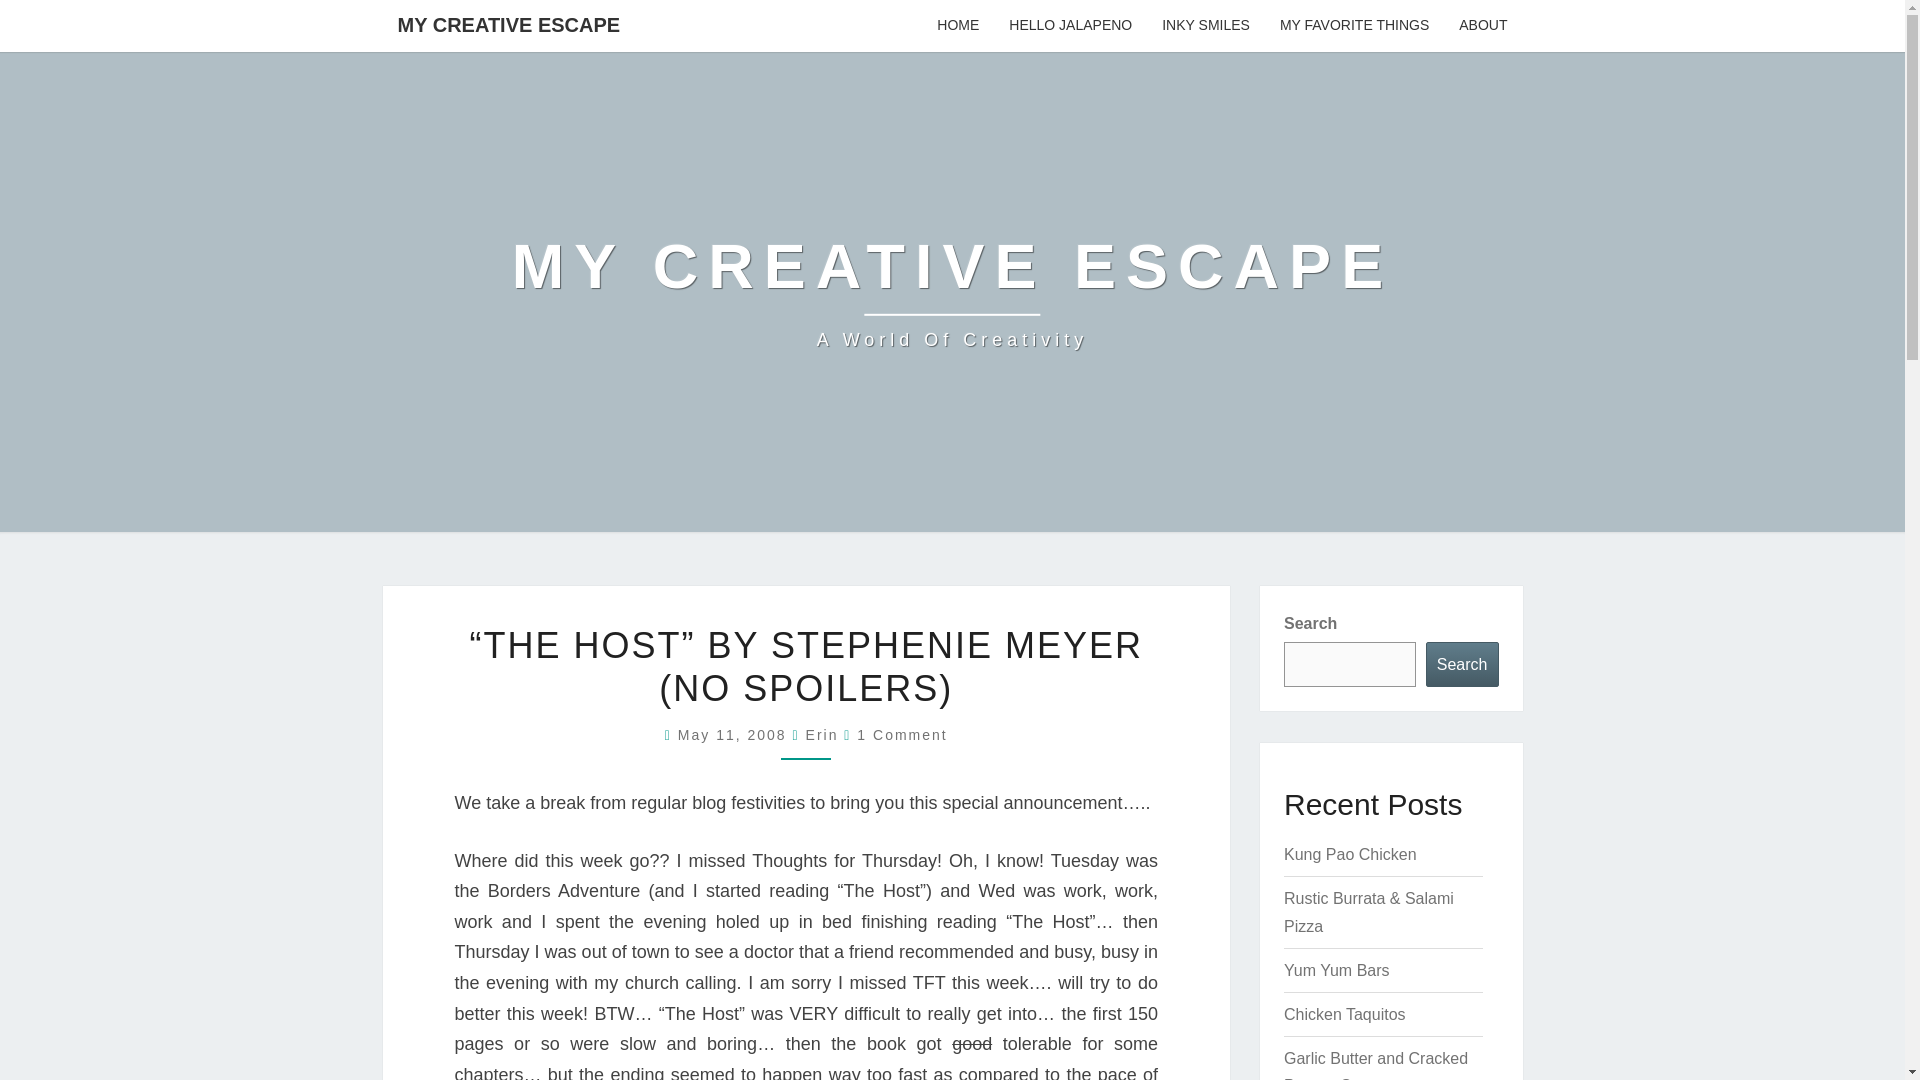  What do you see at coordinates (1482, 26) in the screenshot?
I see `ABOUT` at bounding box center [1482, 26].